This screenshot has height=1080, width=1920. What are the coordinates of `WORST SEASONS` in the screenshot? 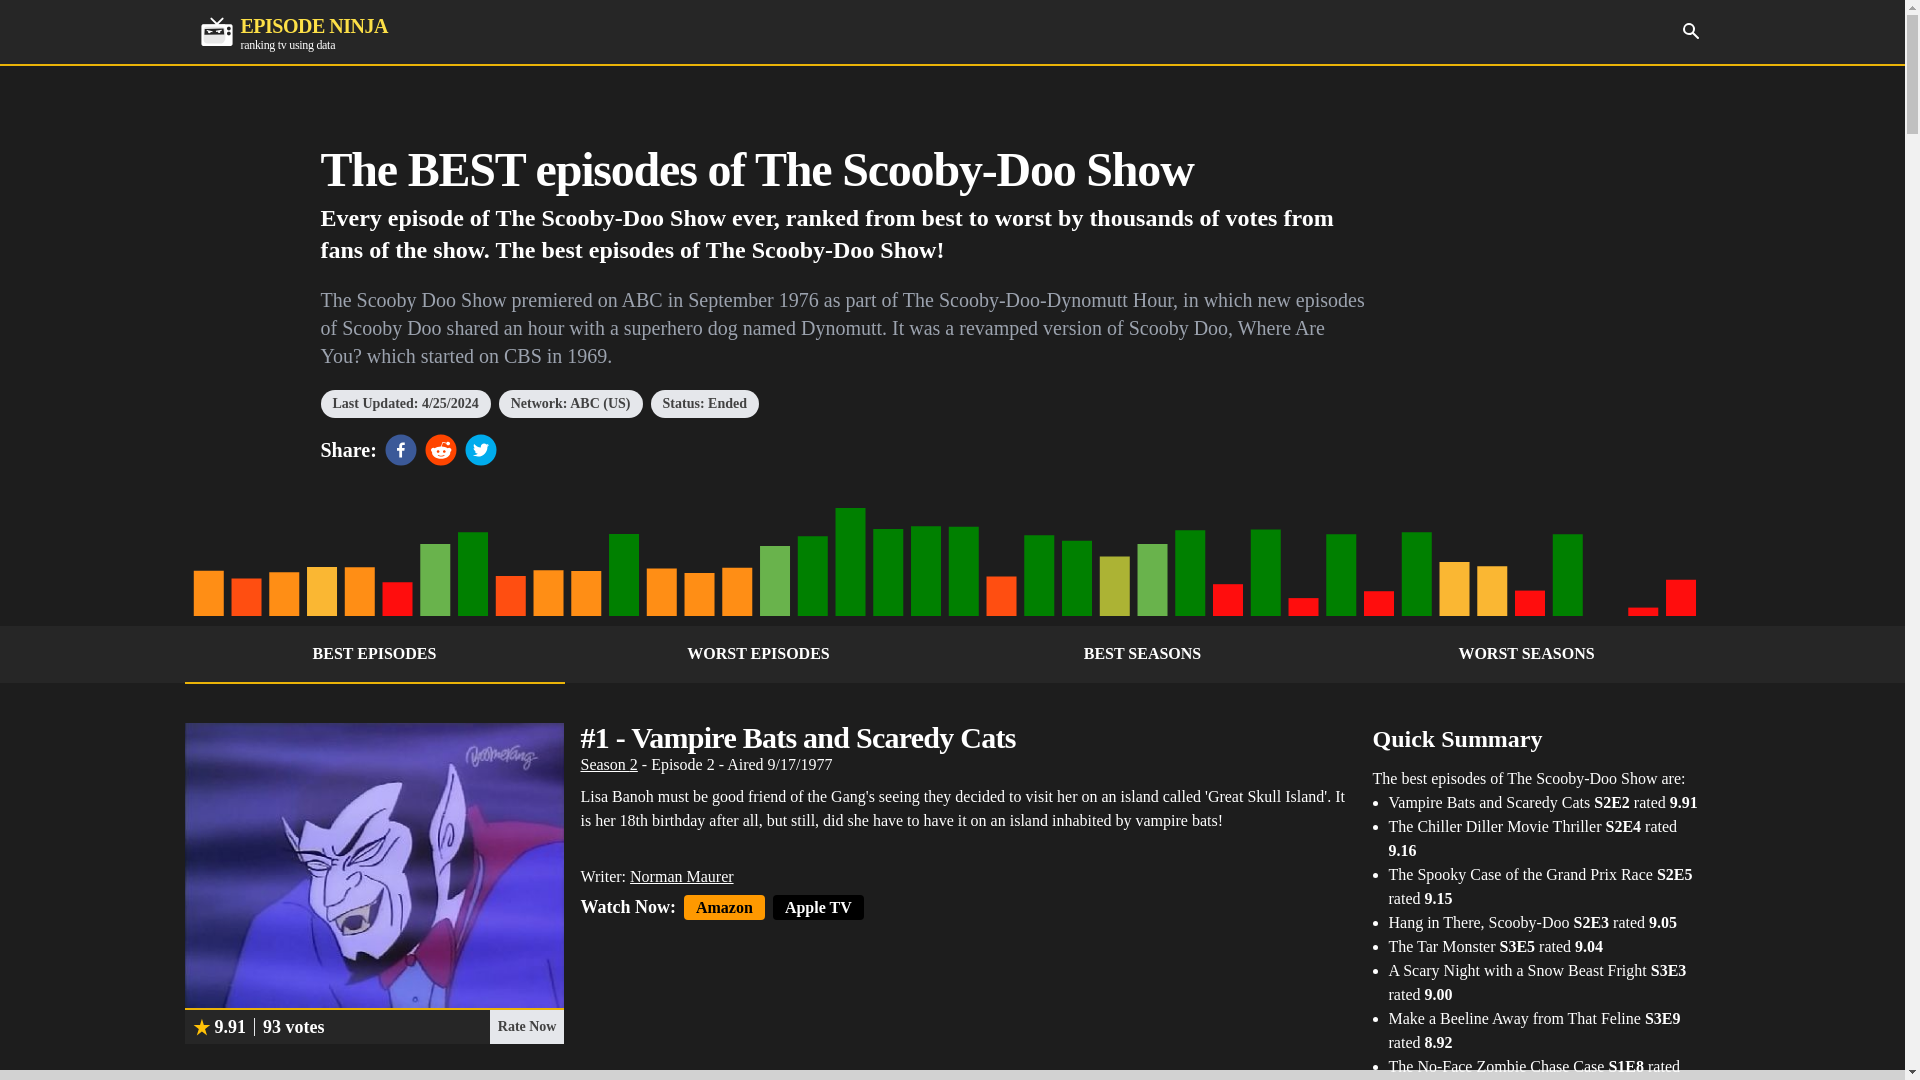 It's located at (1526, 654).